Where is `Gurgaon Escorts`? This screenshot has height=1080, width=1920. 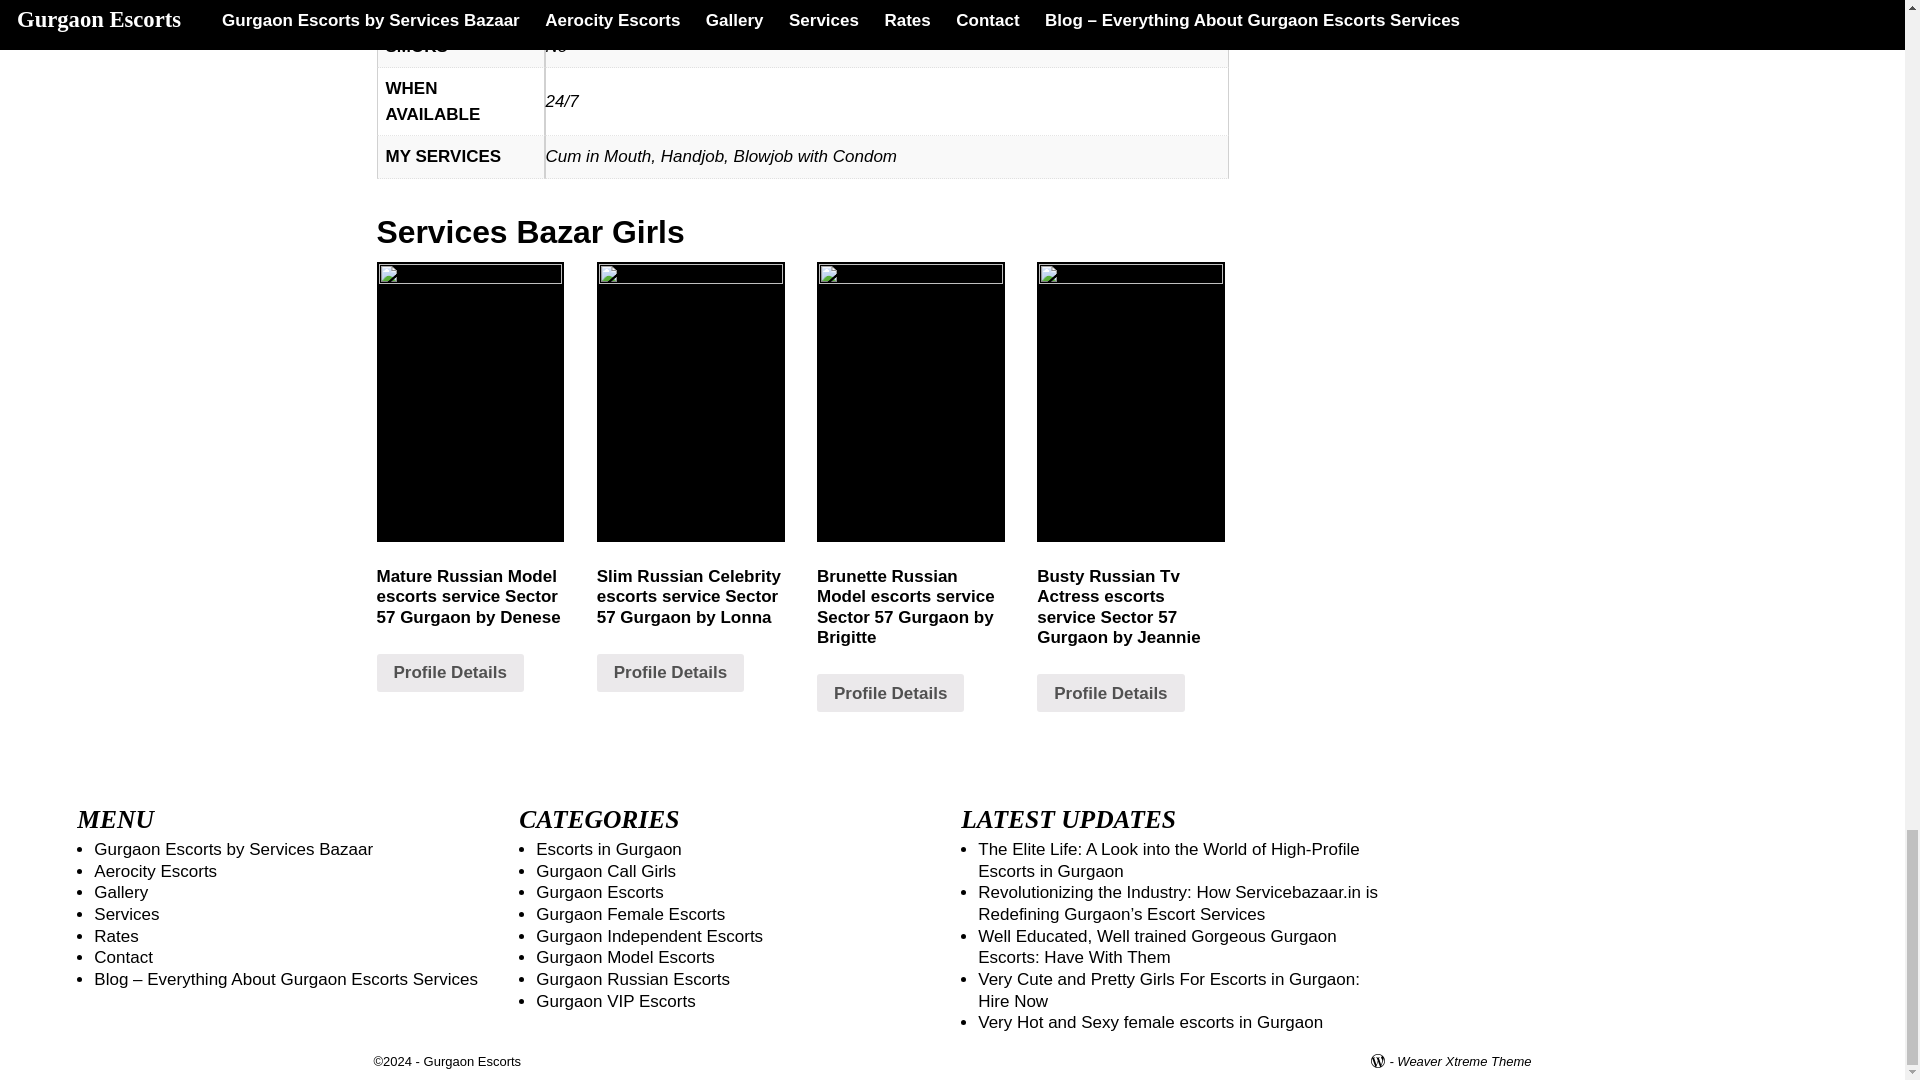
Gurgaon Escorts is located at coordinates (473, 1062).